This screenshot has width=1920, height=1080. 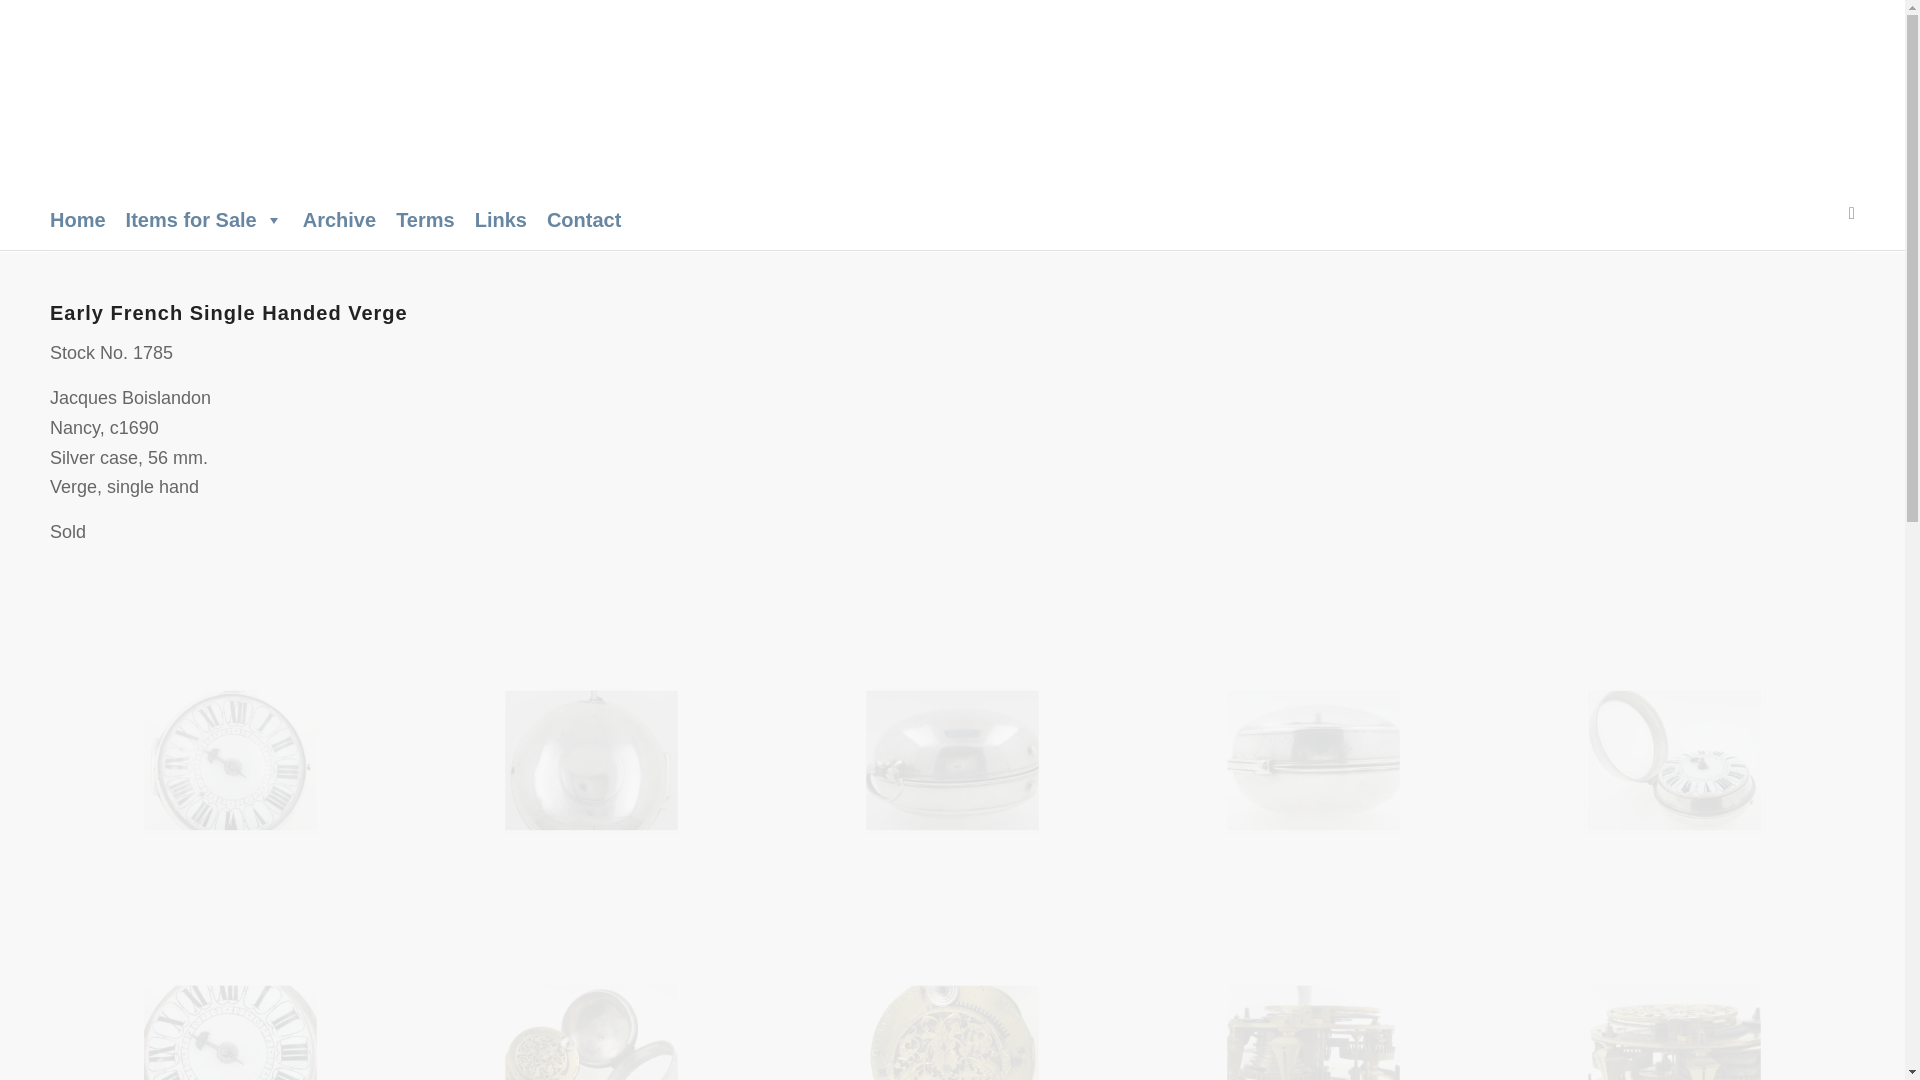 What do you see at coordinates (204, 219) in the screenshot?
I see `Items for Sale` at bounding box center [204, 219].